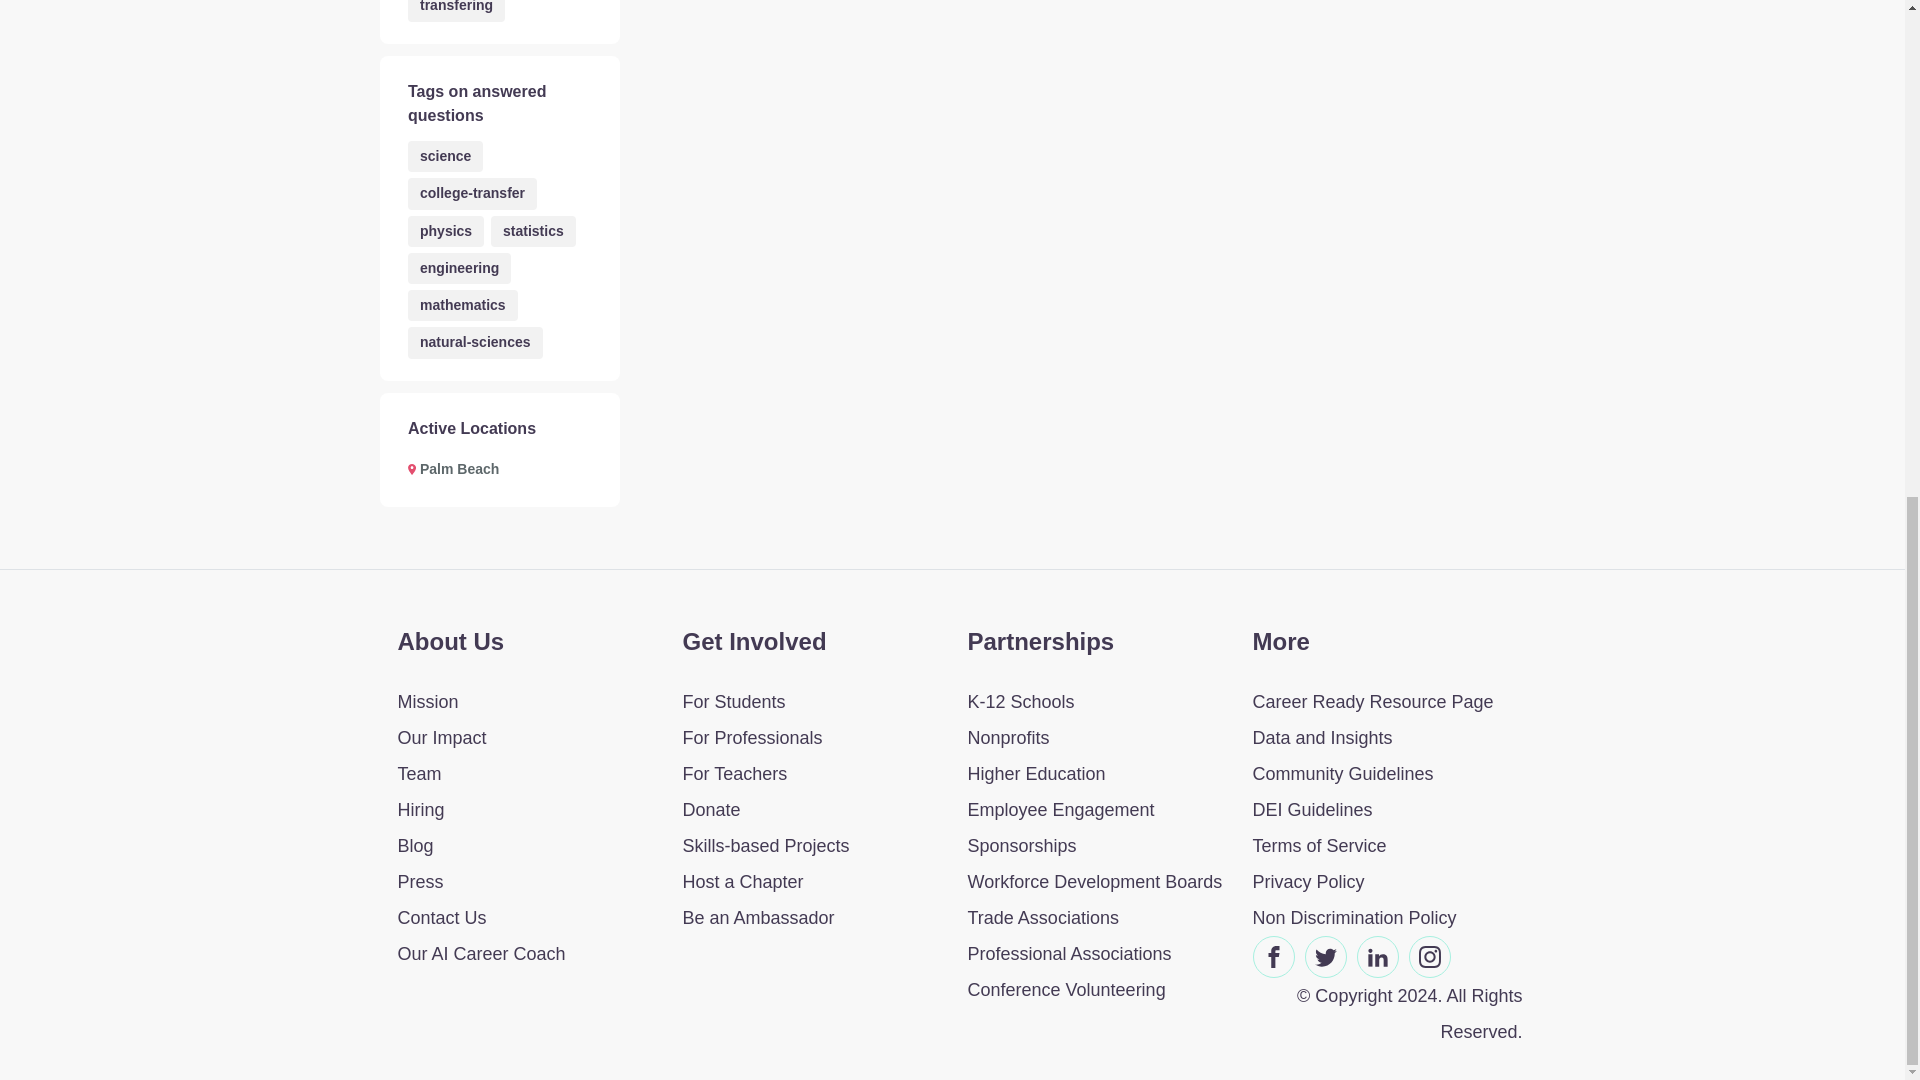 The height and width of the screenshot is (1080, 1920). Describe the element at coordinates (452, 468) in the screenshot. I see `Palm Beach` at that location.